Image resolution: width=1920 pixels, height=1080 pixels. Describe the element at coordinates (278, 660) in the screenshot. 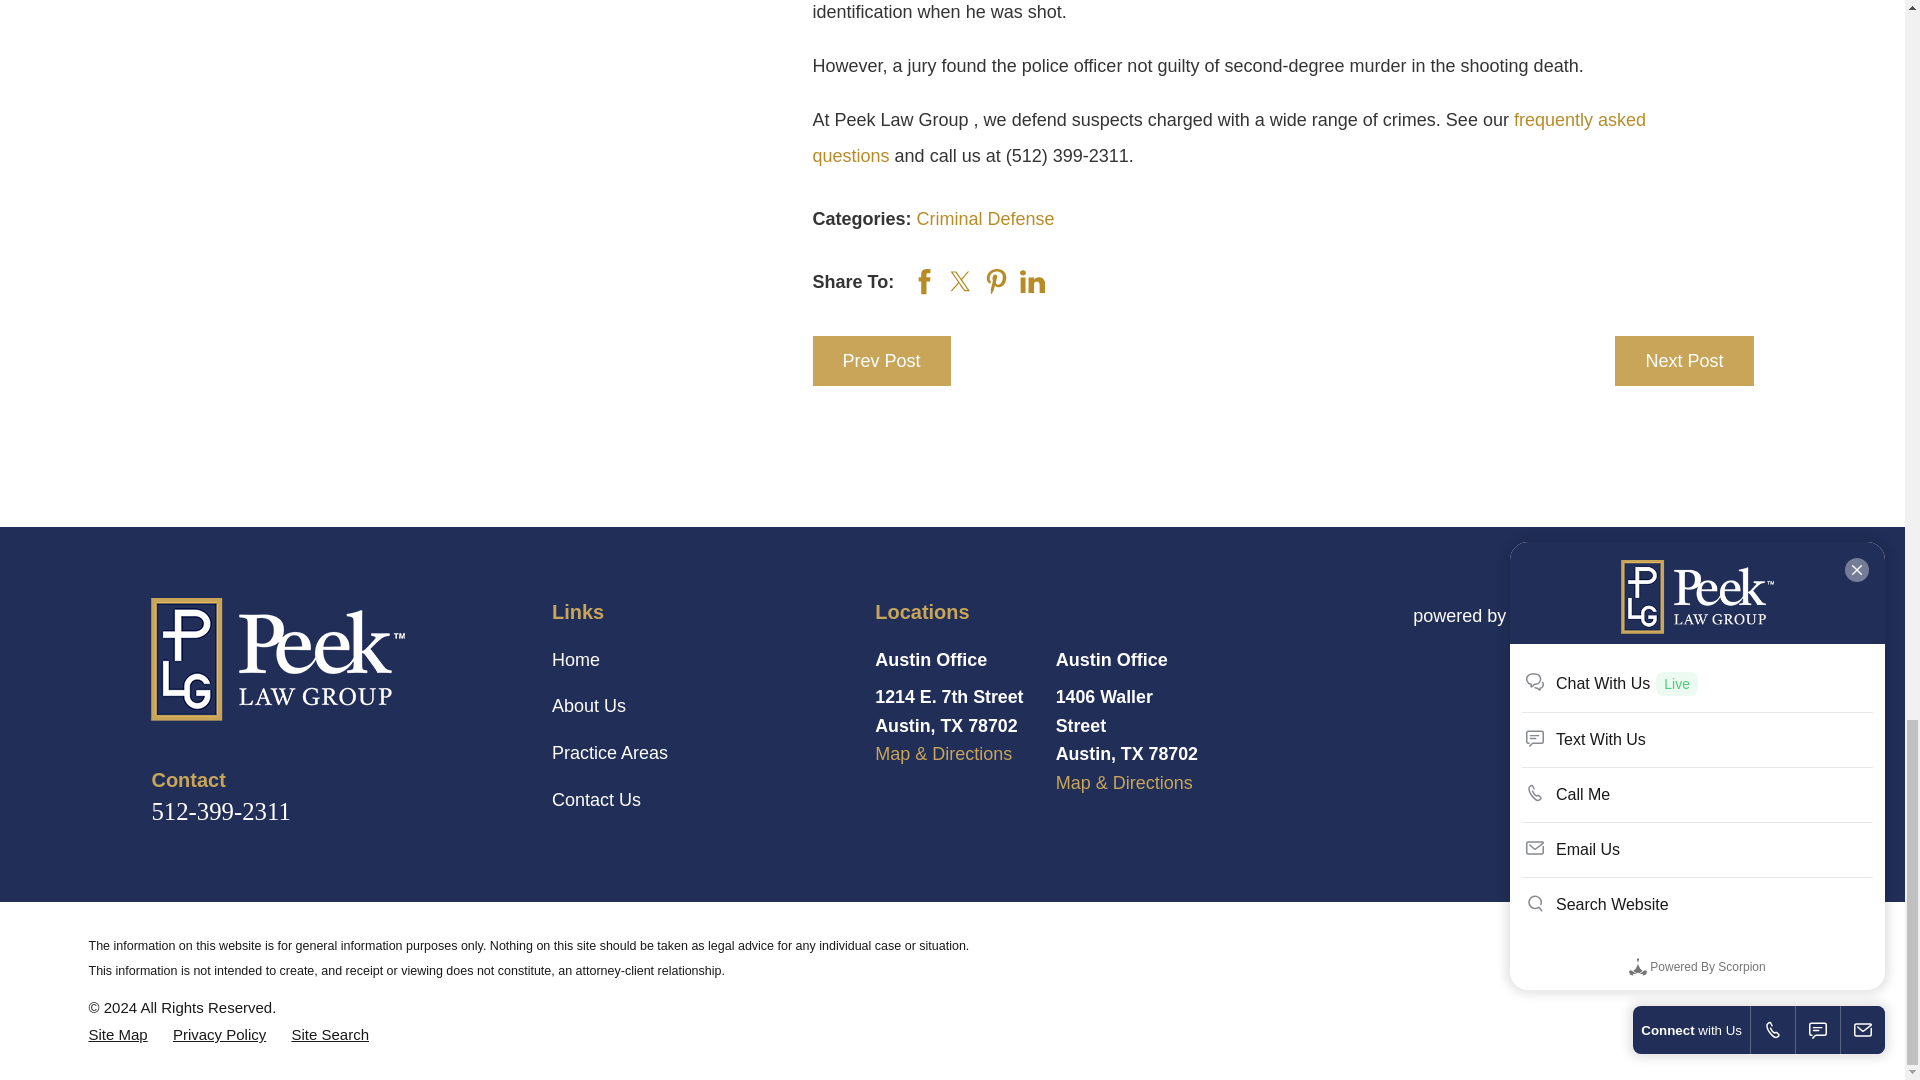

I see `Peek Law Group` at that location.